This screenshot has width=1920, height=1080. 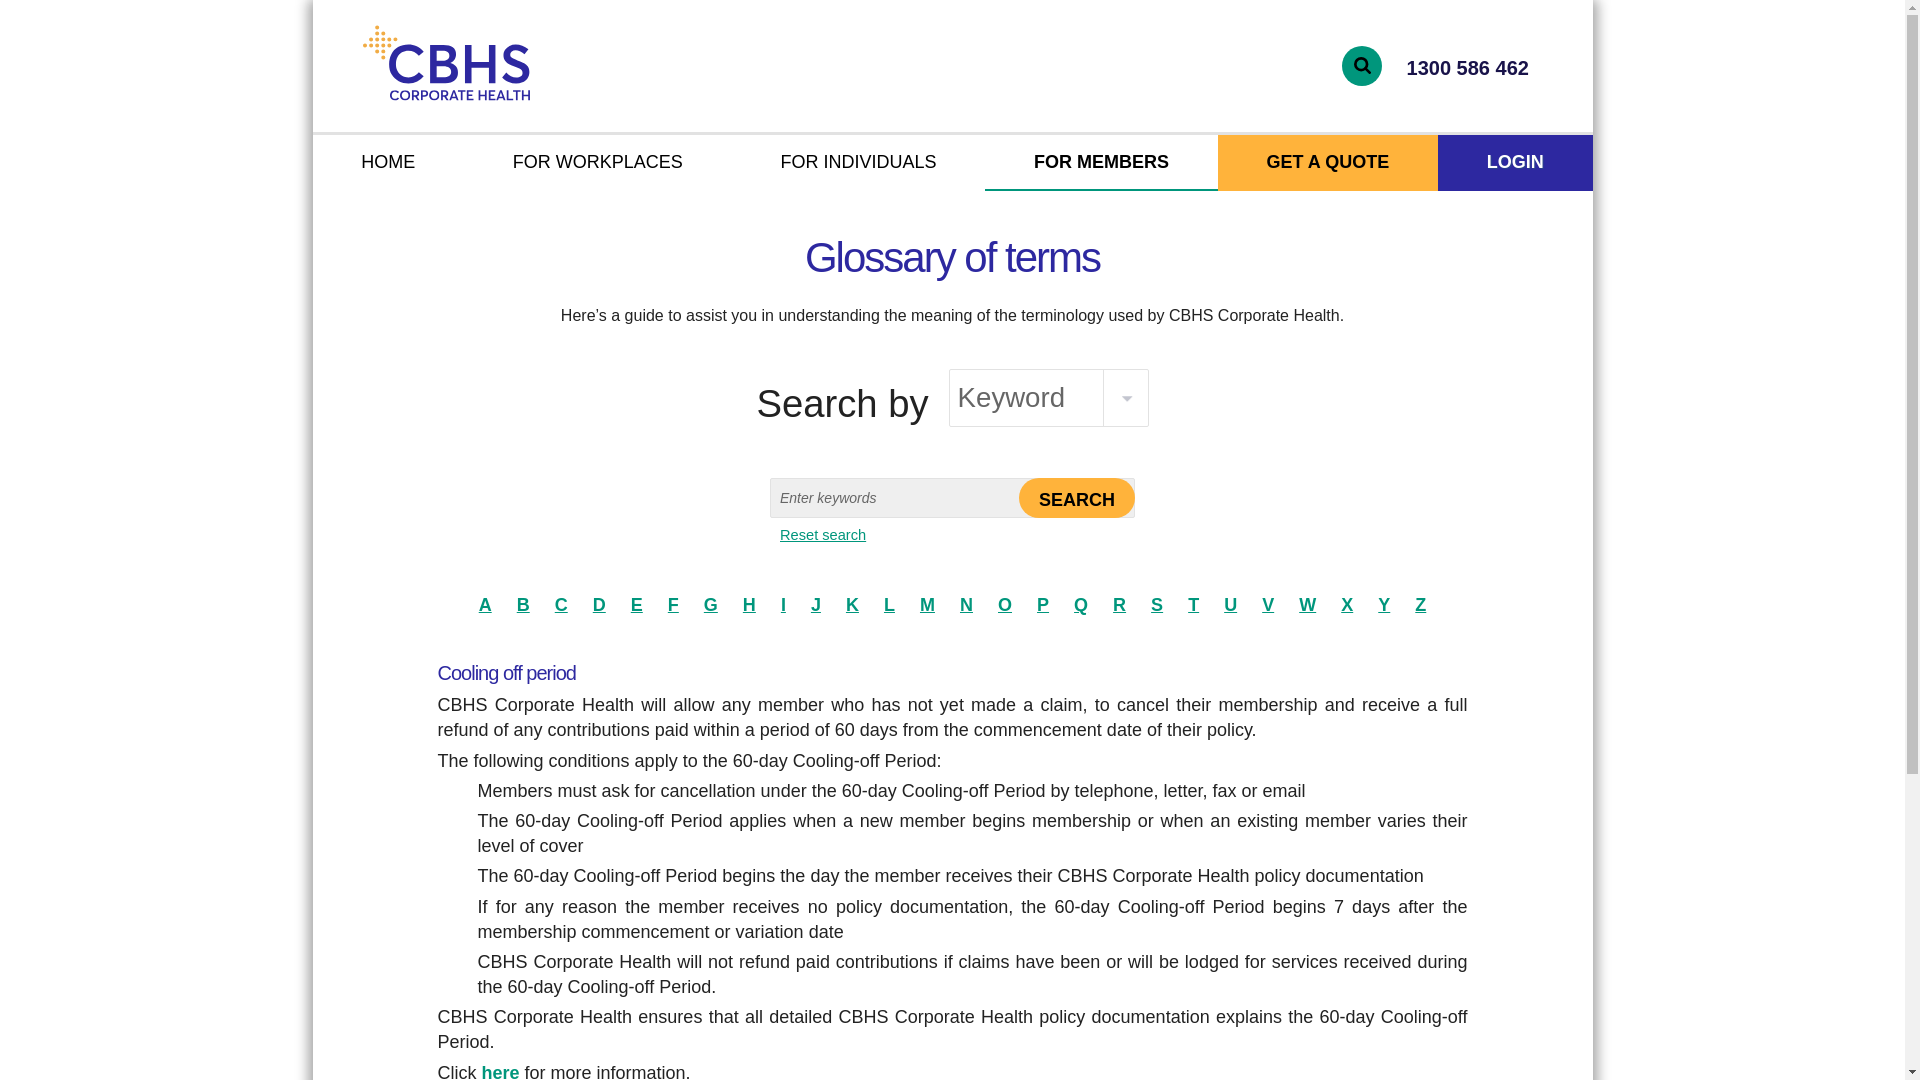 What do you see at coordinates (1100, 163) in the screenshot?
I see `FOR MEMBERS` at bounding box center [1100, 163].